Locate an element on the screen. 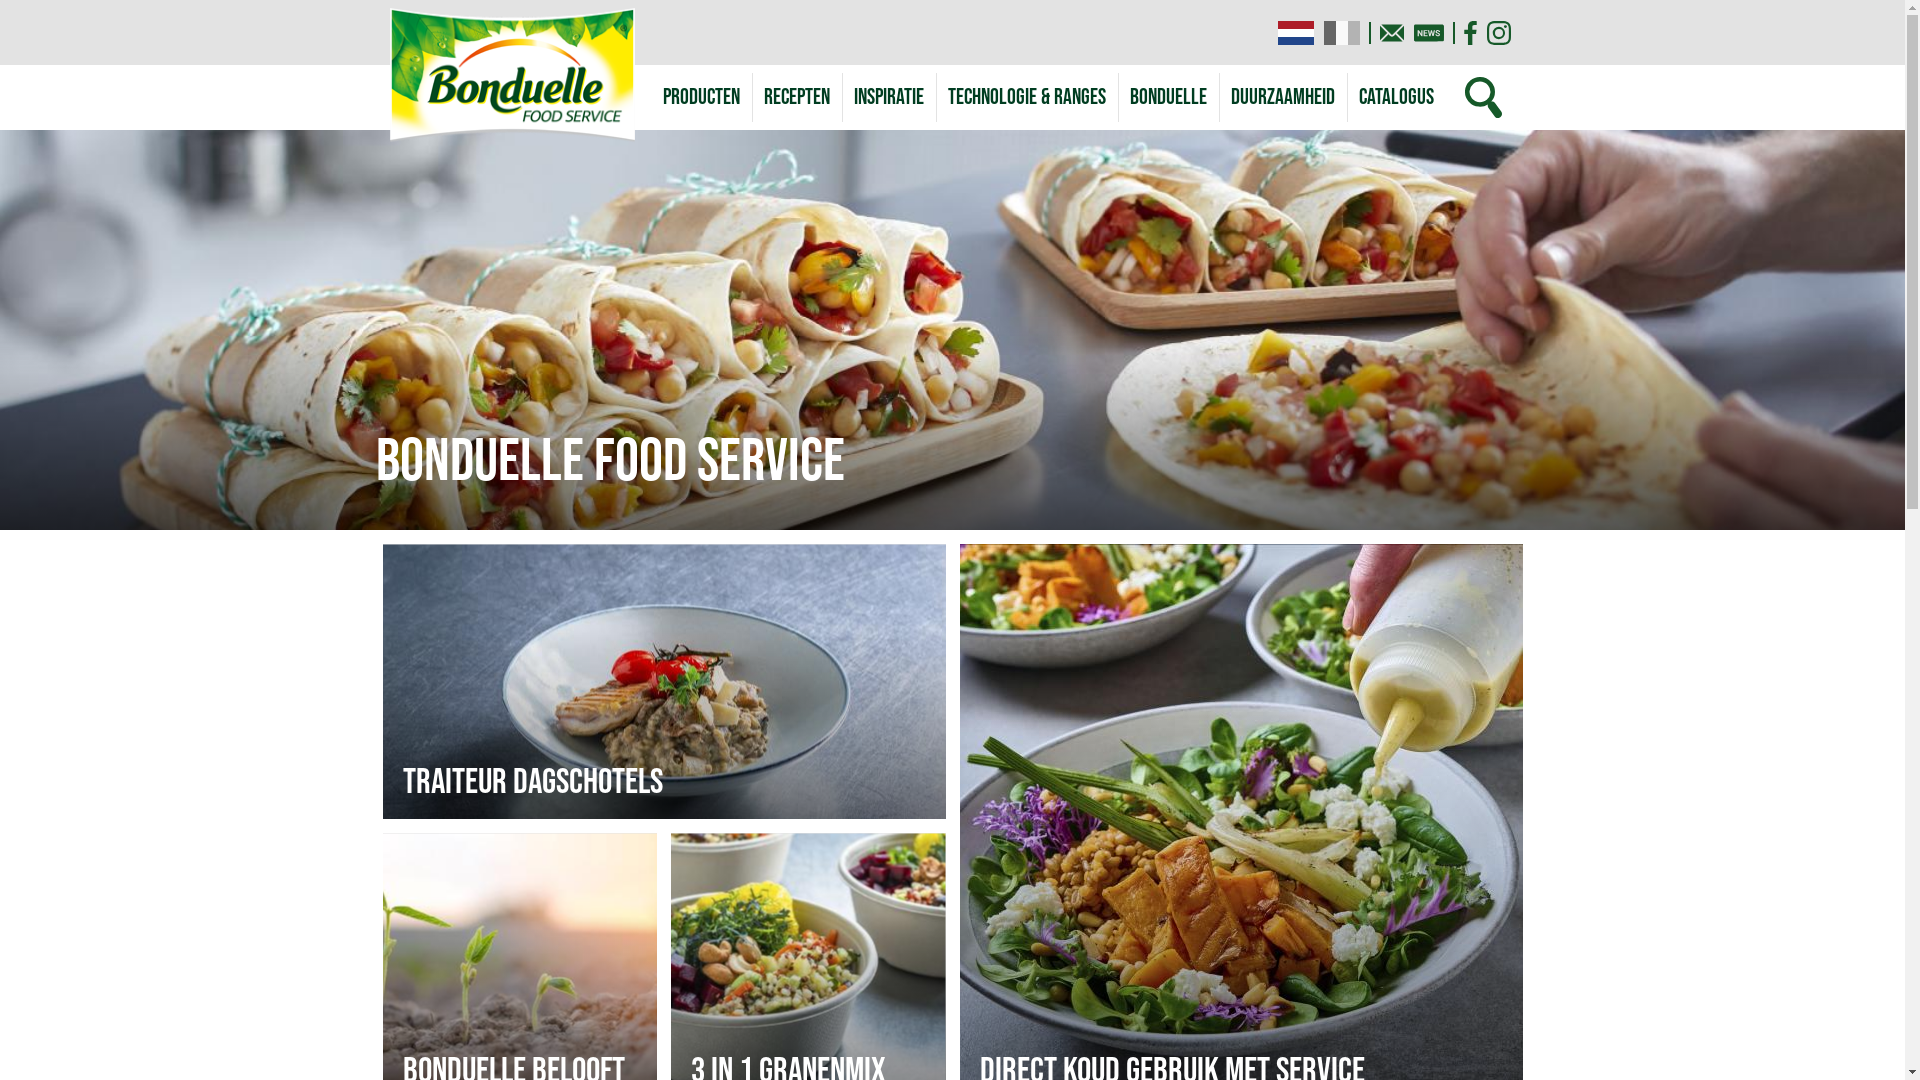 The height and width of the screenshot is (1080, 1920). CATALOGUS is located at coordinates (1396, 98).